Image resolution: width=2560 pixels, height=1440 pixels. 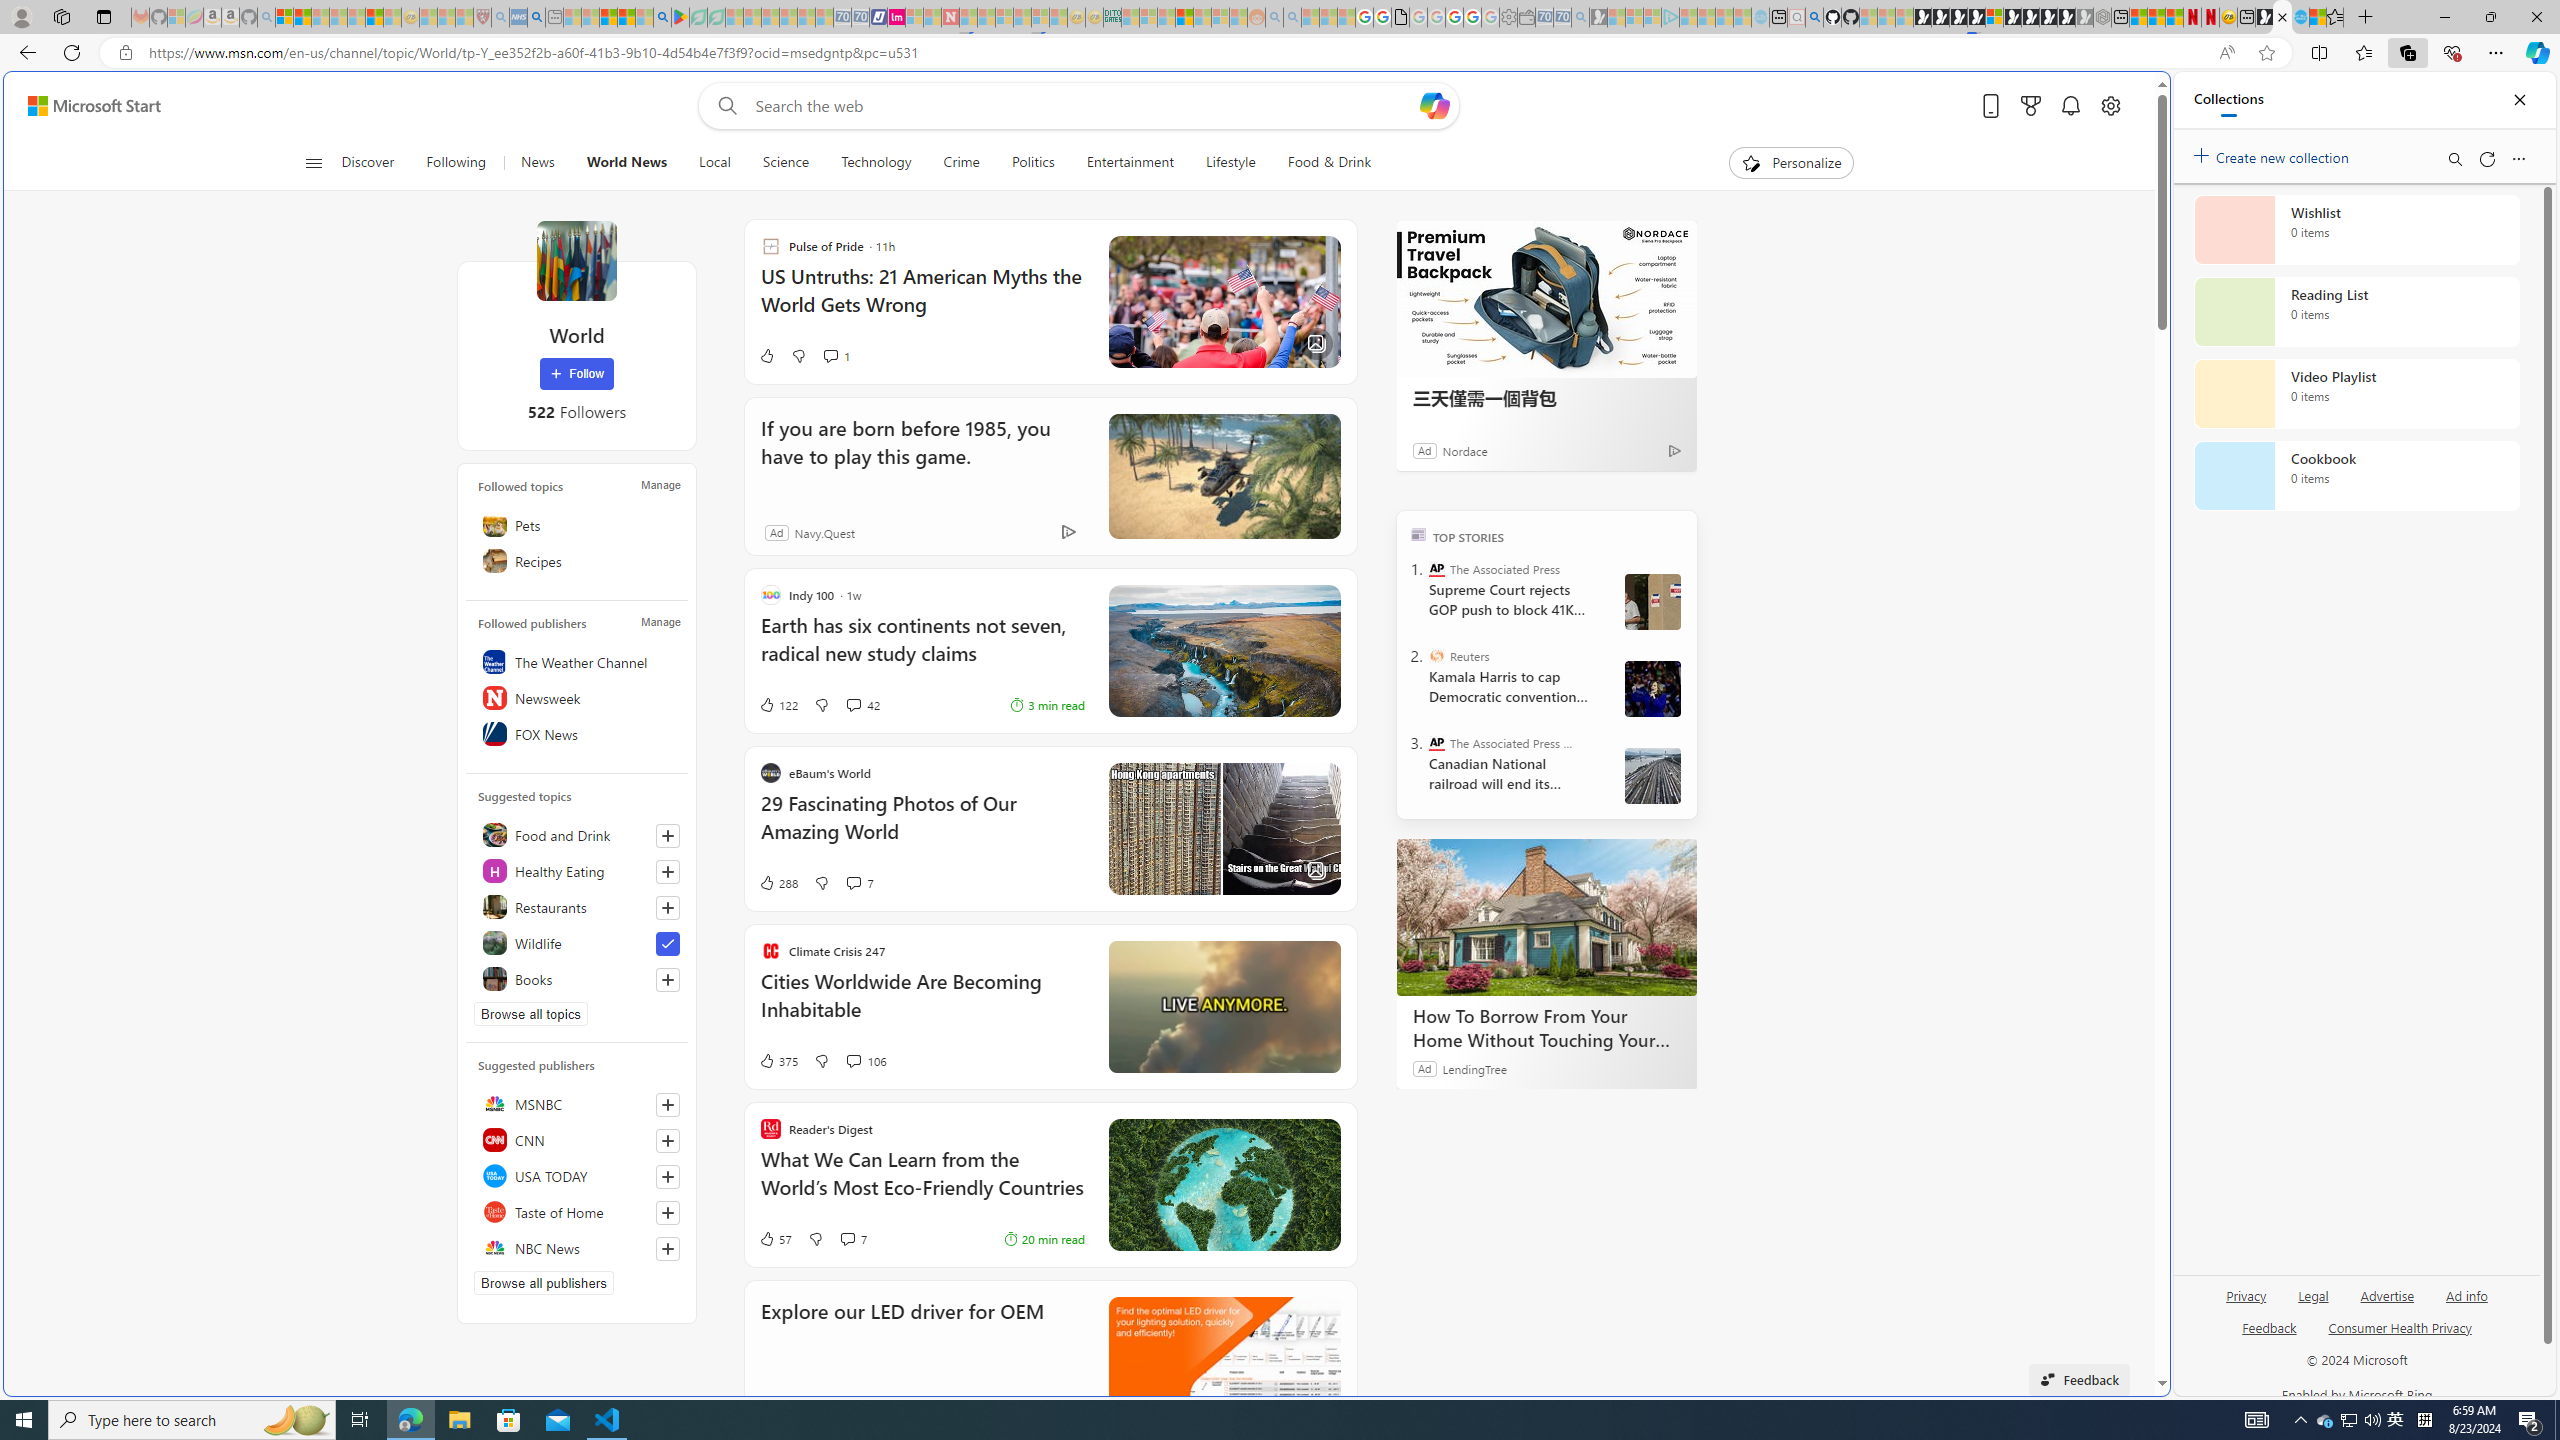 I want to click on Cookbook collection, 0 items, so click(x=2356, y=476).